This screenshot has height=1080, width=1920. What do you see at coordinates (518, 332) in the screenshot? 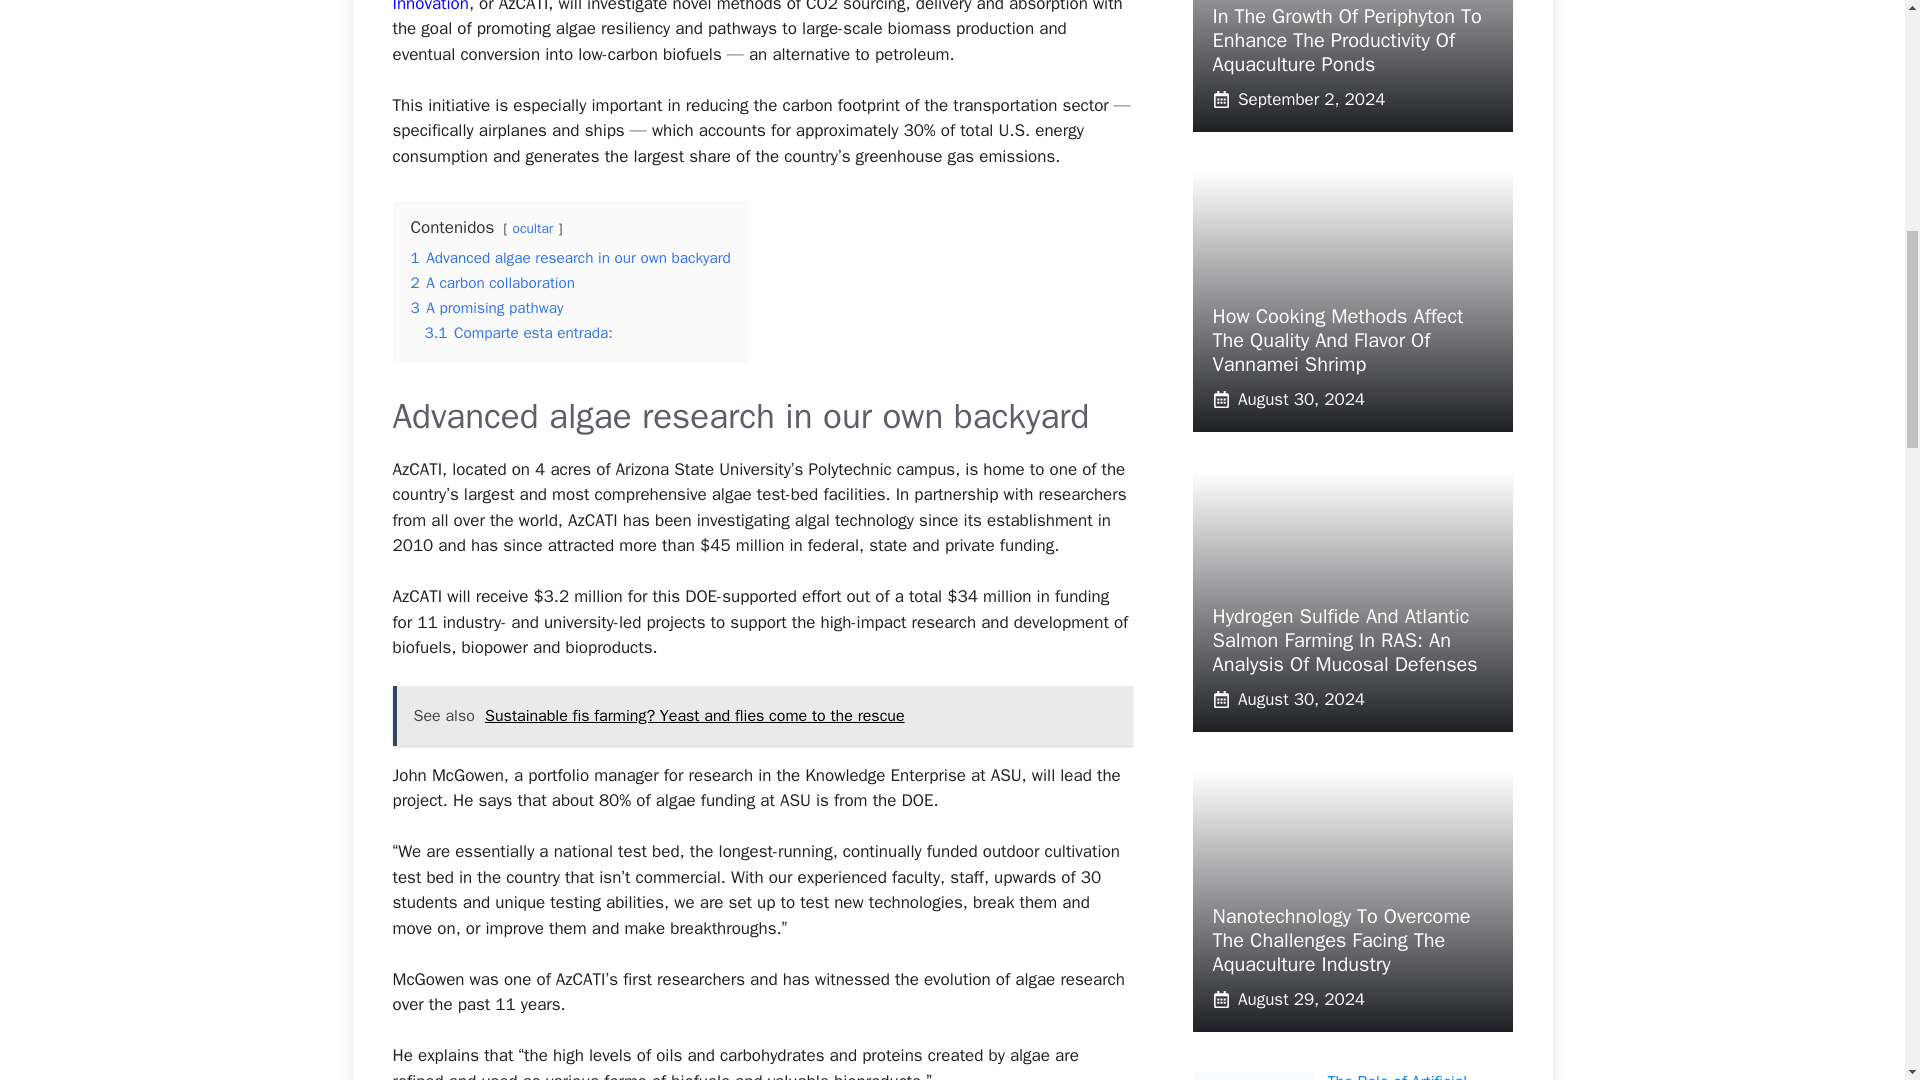
I see `3.1 Comparte esta entrada:` at bounding box center [518, 332].